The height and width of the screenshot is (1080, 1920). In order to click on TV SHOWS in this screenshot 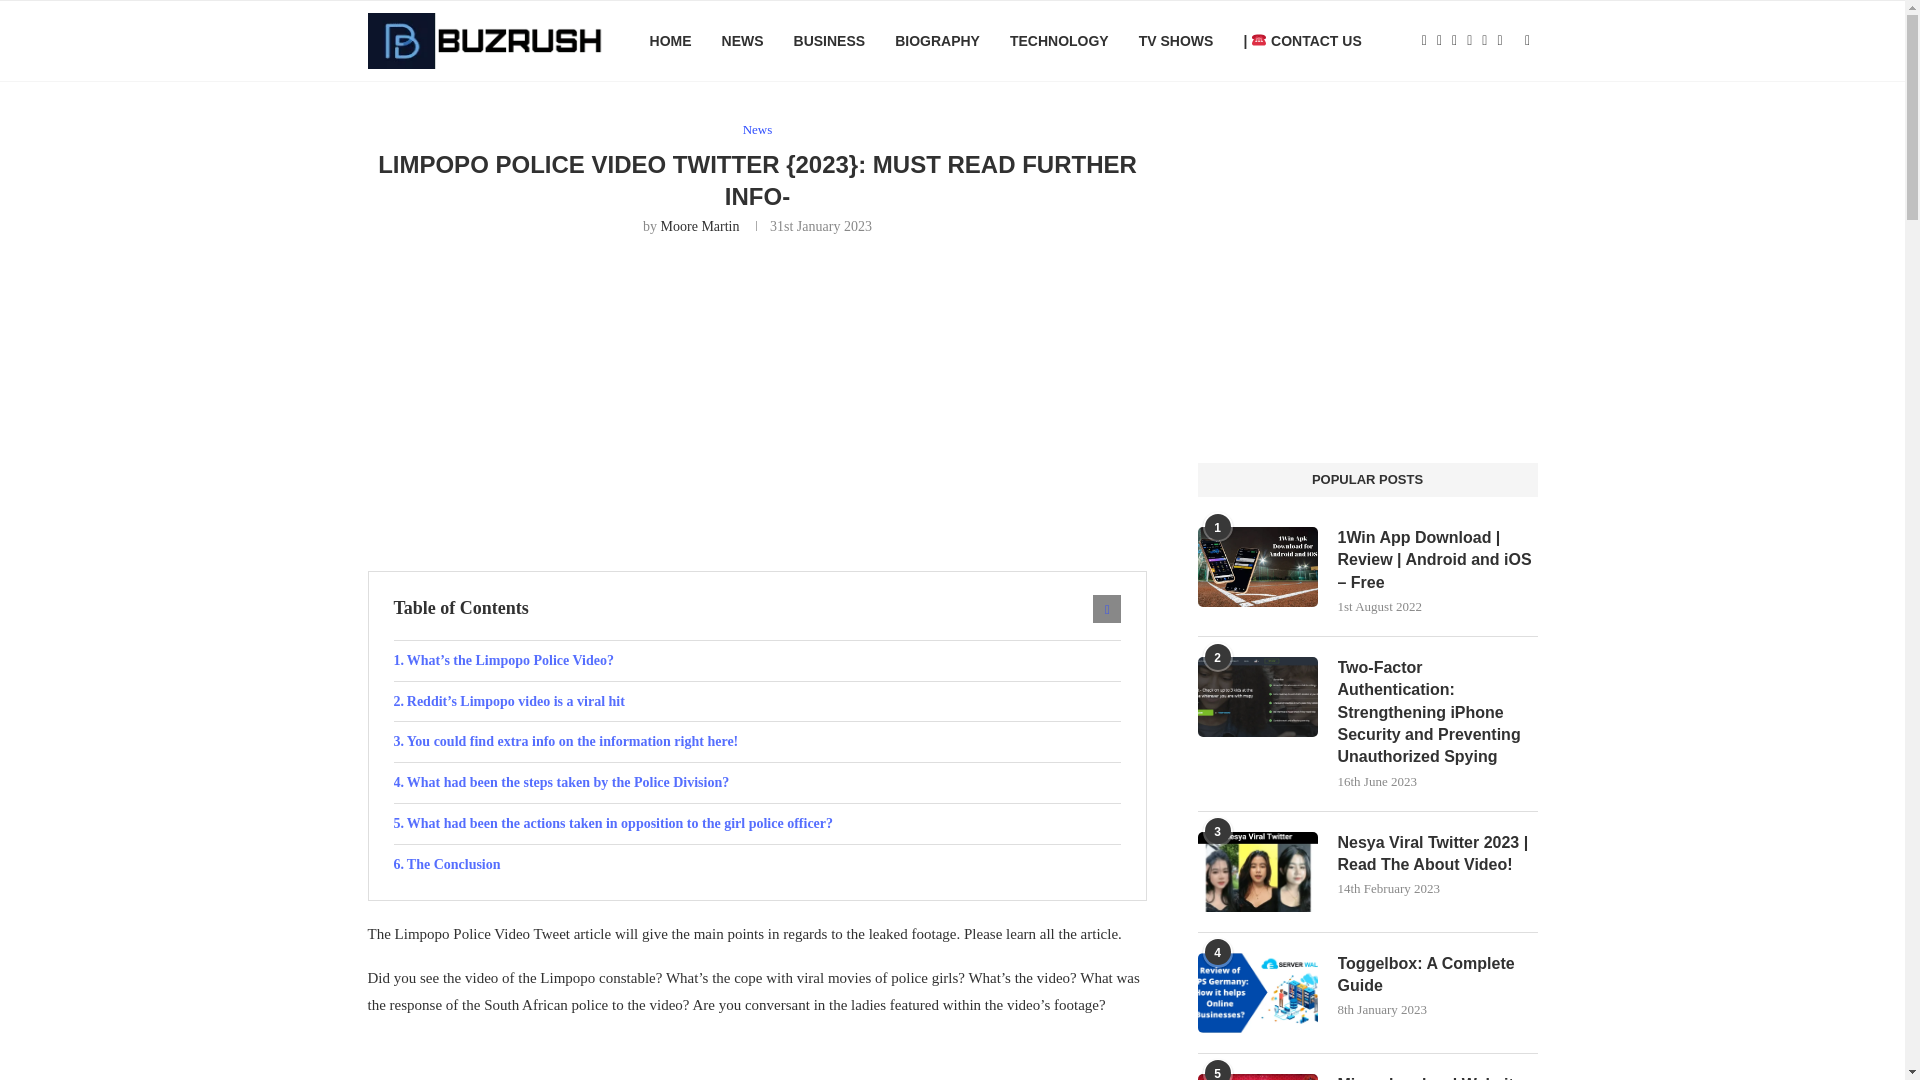, I will do `click(1176, 41)`.